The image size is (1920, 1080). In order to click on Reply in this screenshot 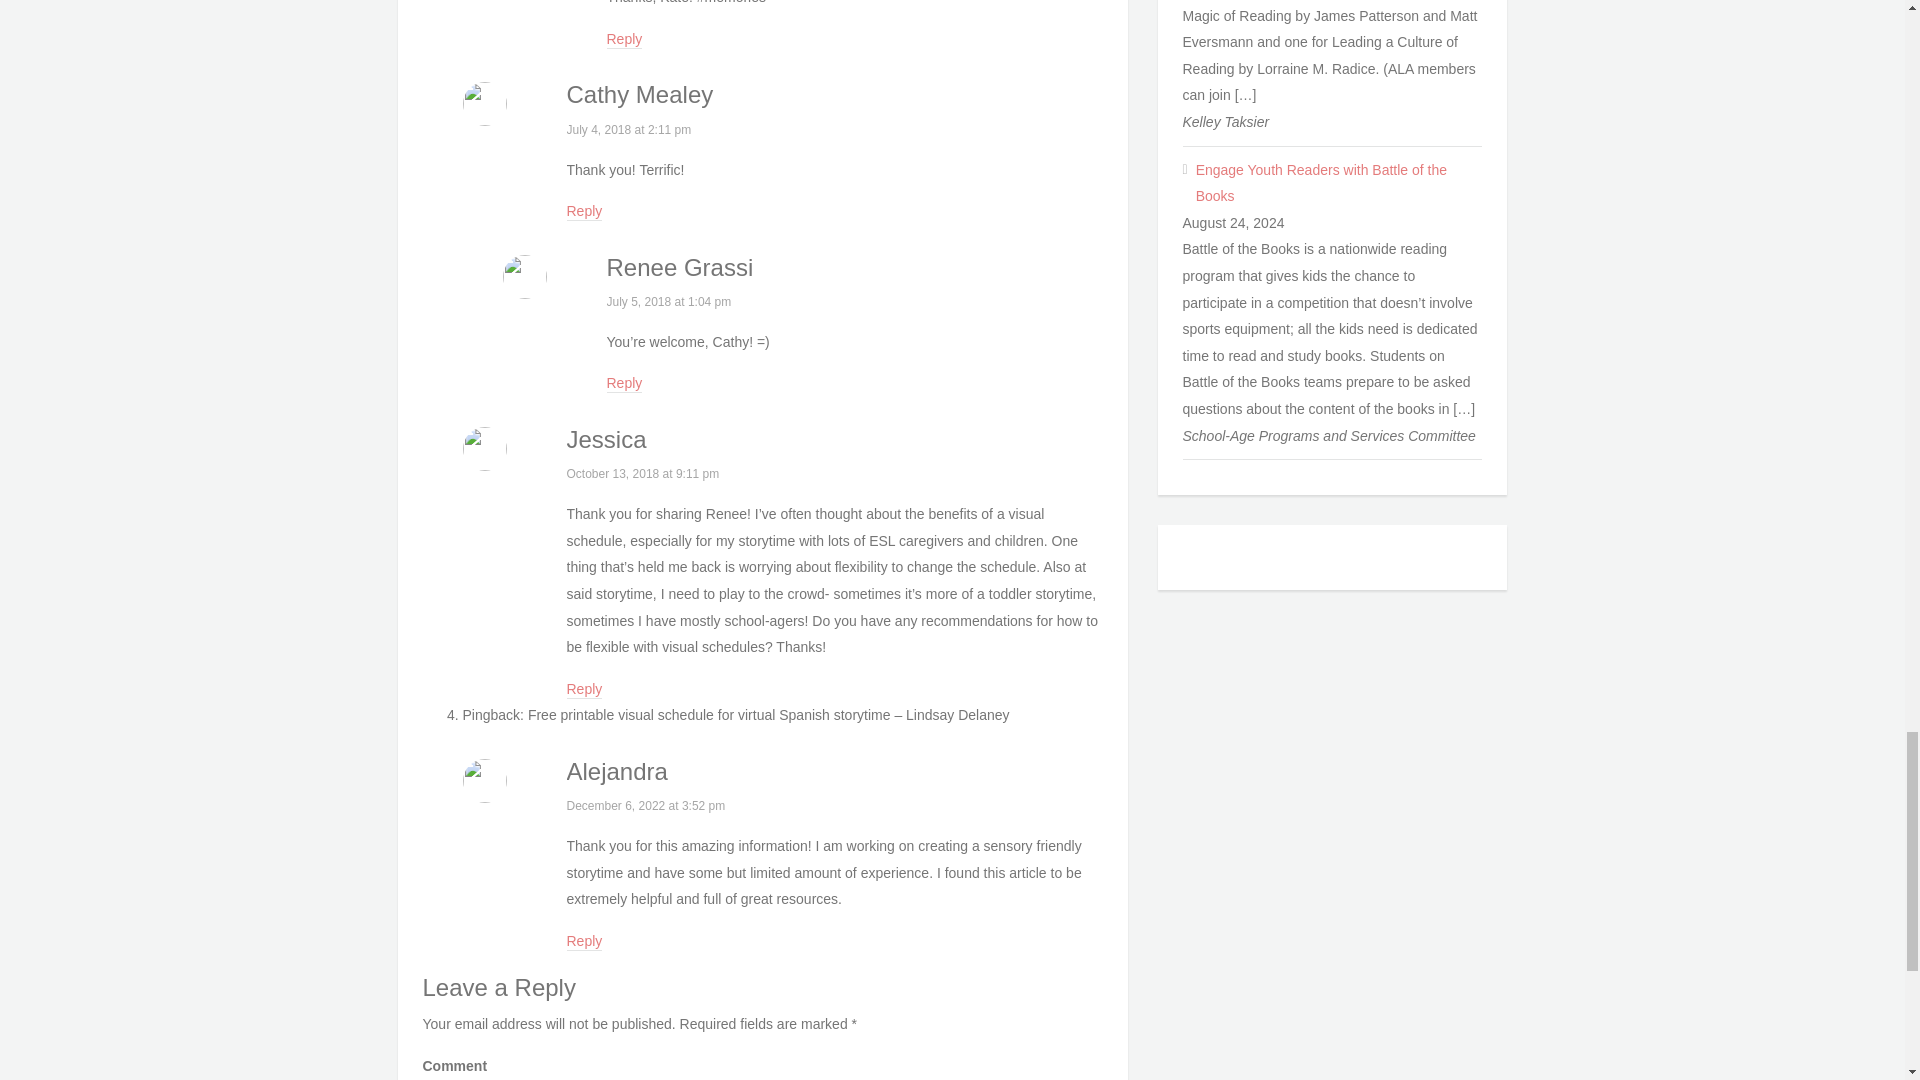, I will do `click(584, 212)`.